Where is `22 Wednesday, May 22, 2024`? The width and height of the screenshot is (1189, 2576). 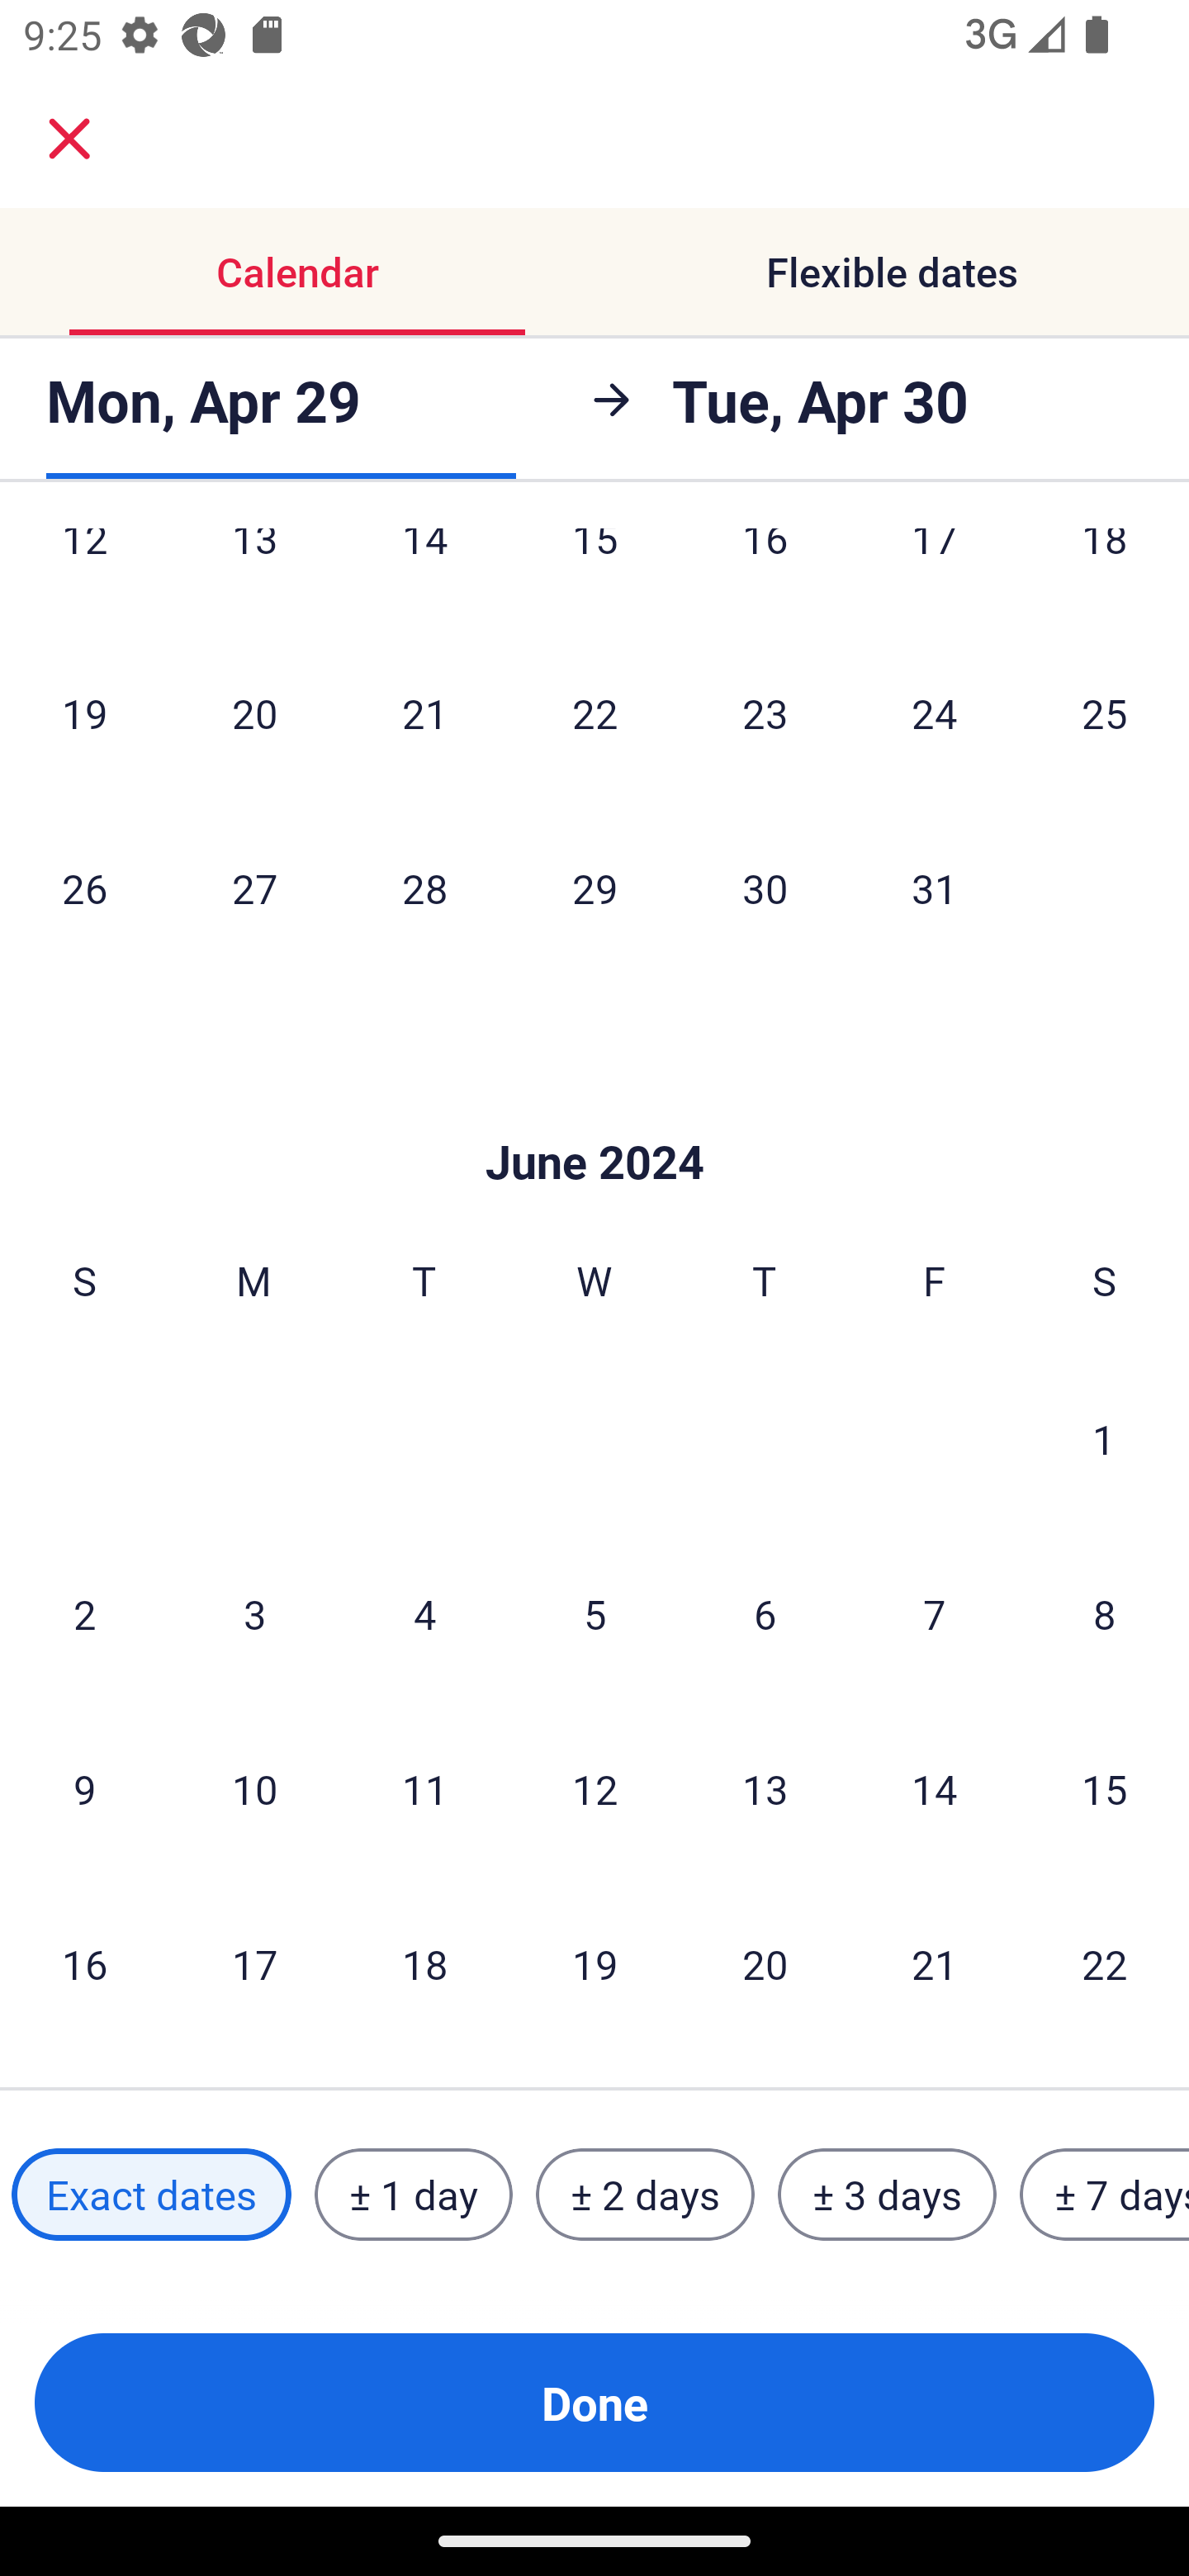
22 Wednesday, May 22, 2024 is located at coordinates (594, 713).